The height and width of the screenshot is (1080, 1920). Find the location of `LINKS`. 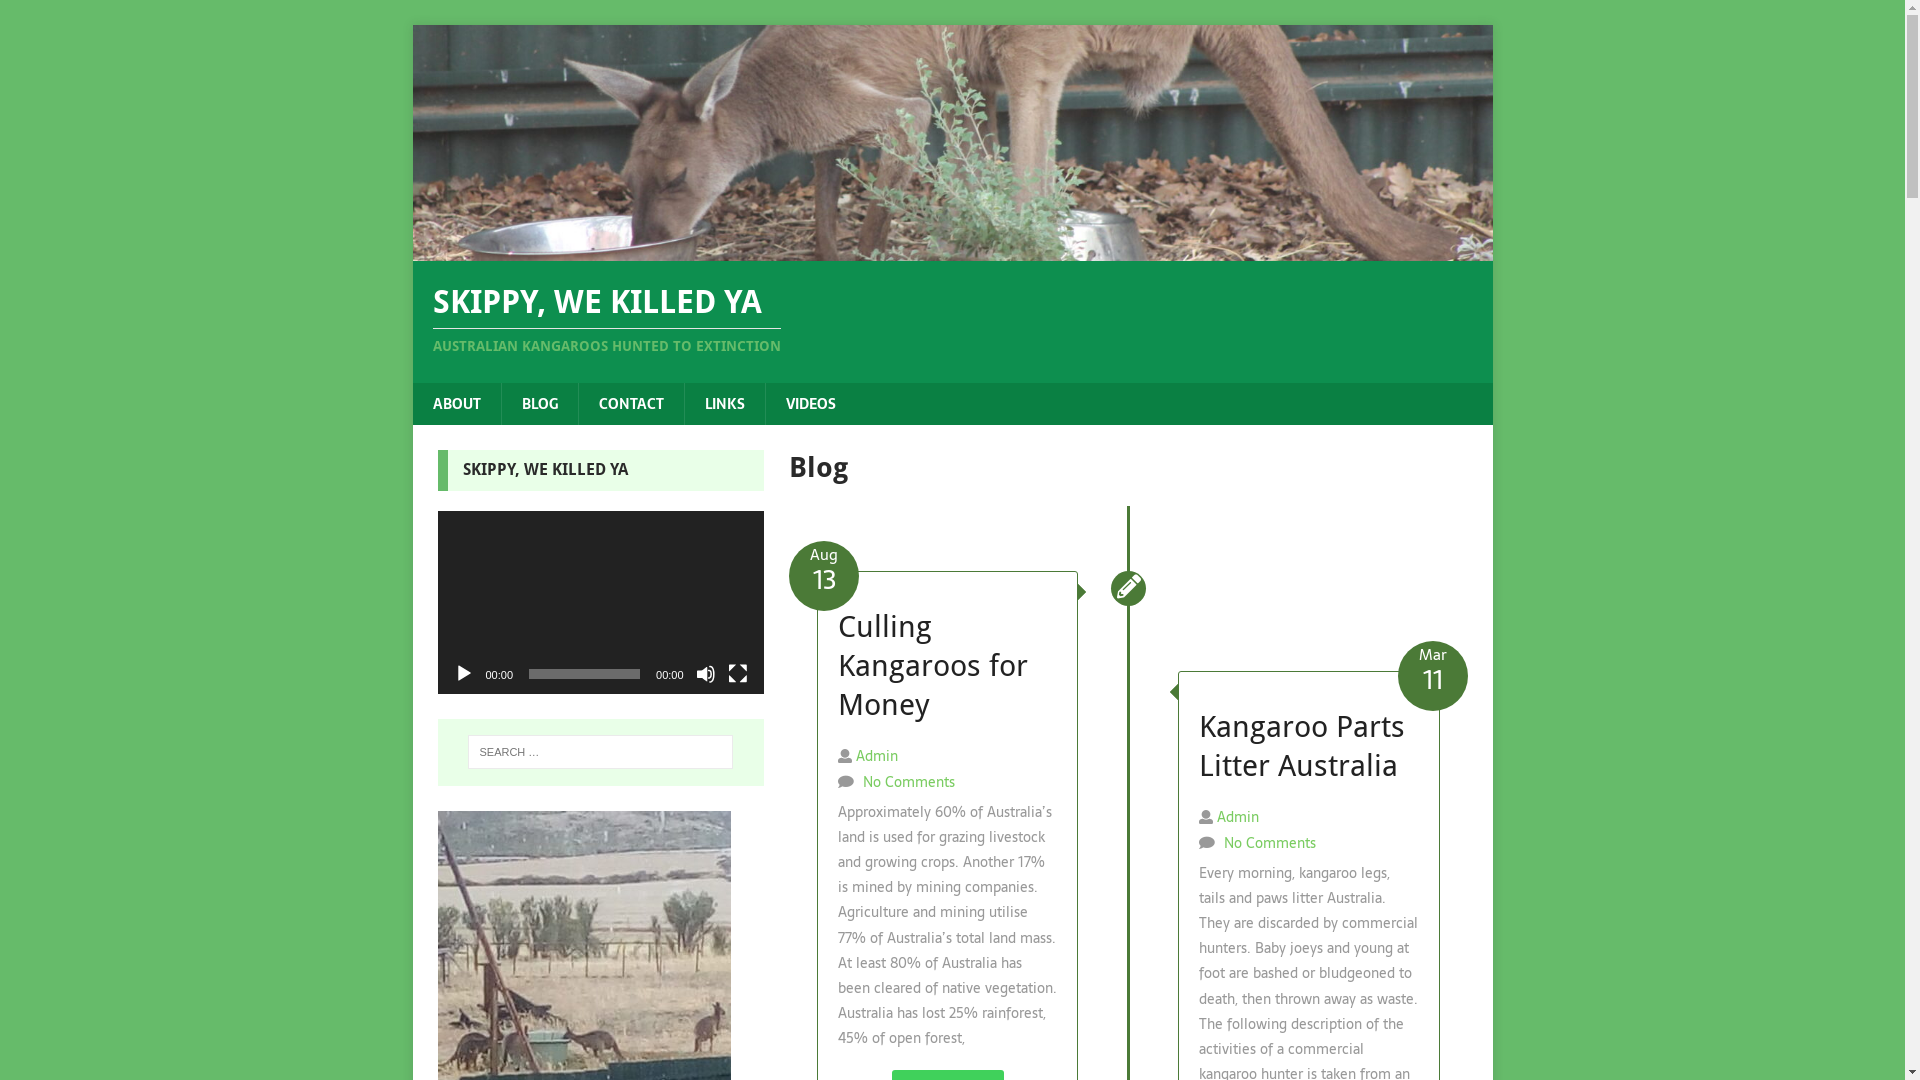

LINKS is located at coordinates (724, 404).